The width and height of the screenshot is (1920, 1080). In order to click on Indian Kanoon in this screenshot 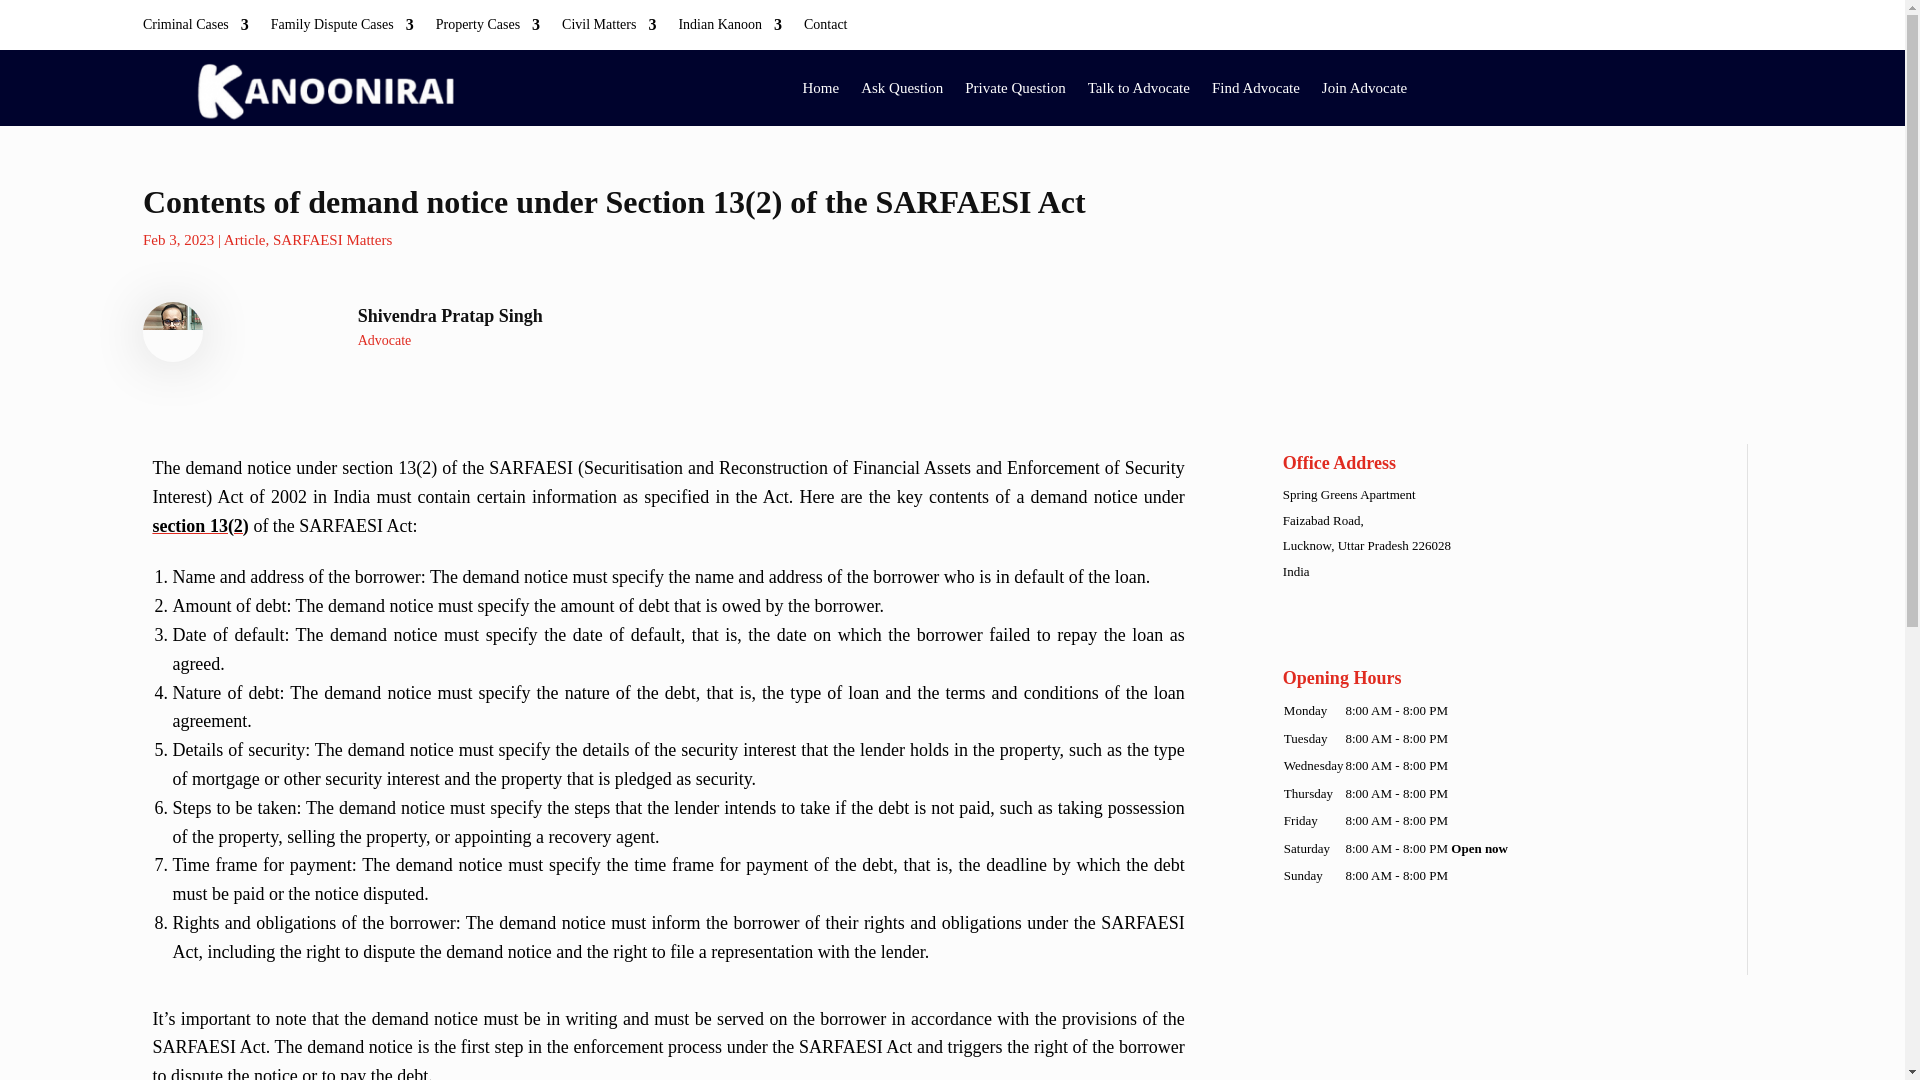, I will do `click(729, 28)`.